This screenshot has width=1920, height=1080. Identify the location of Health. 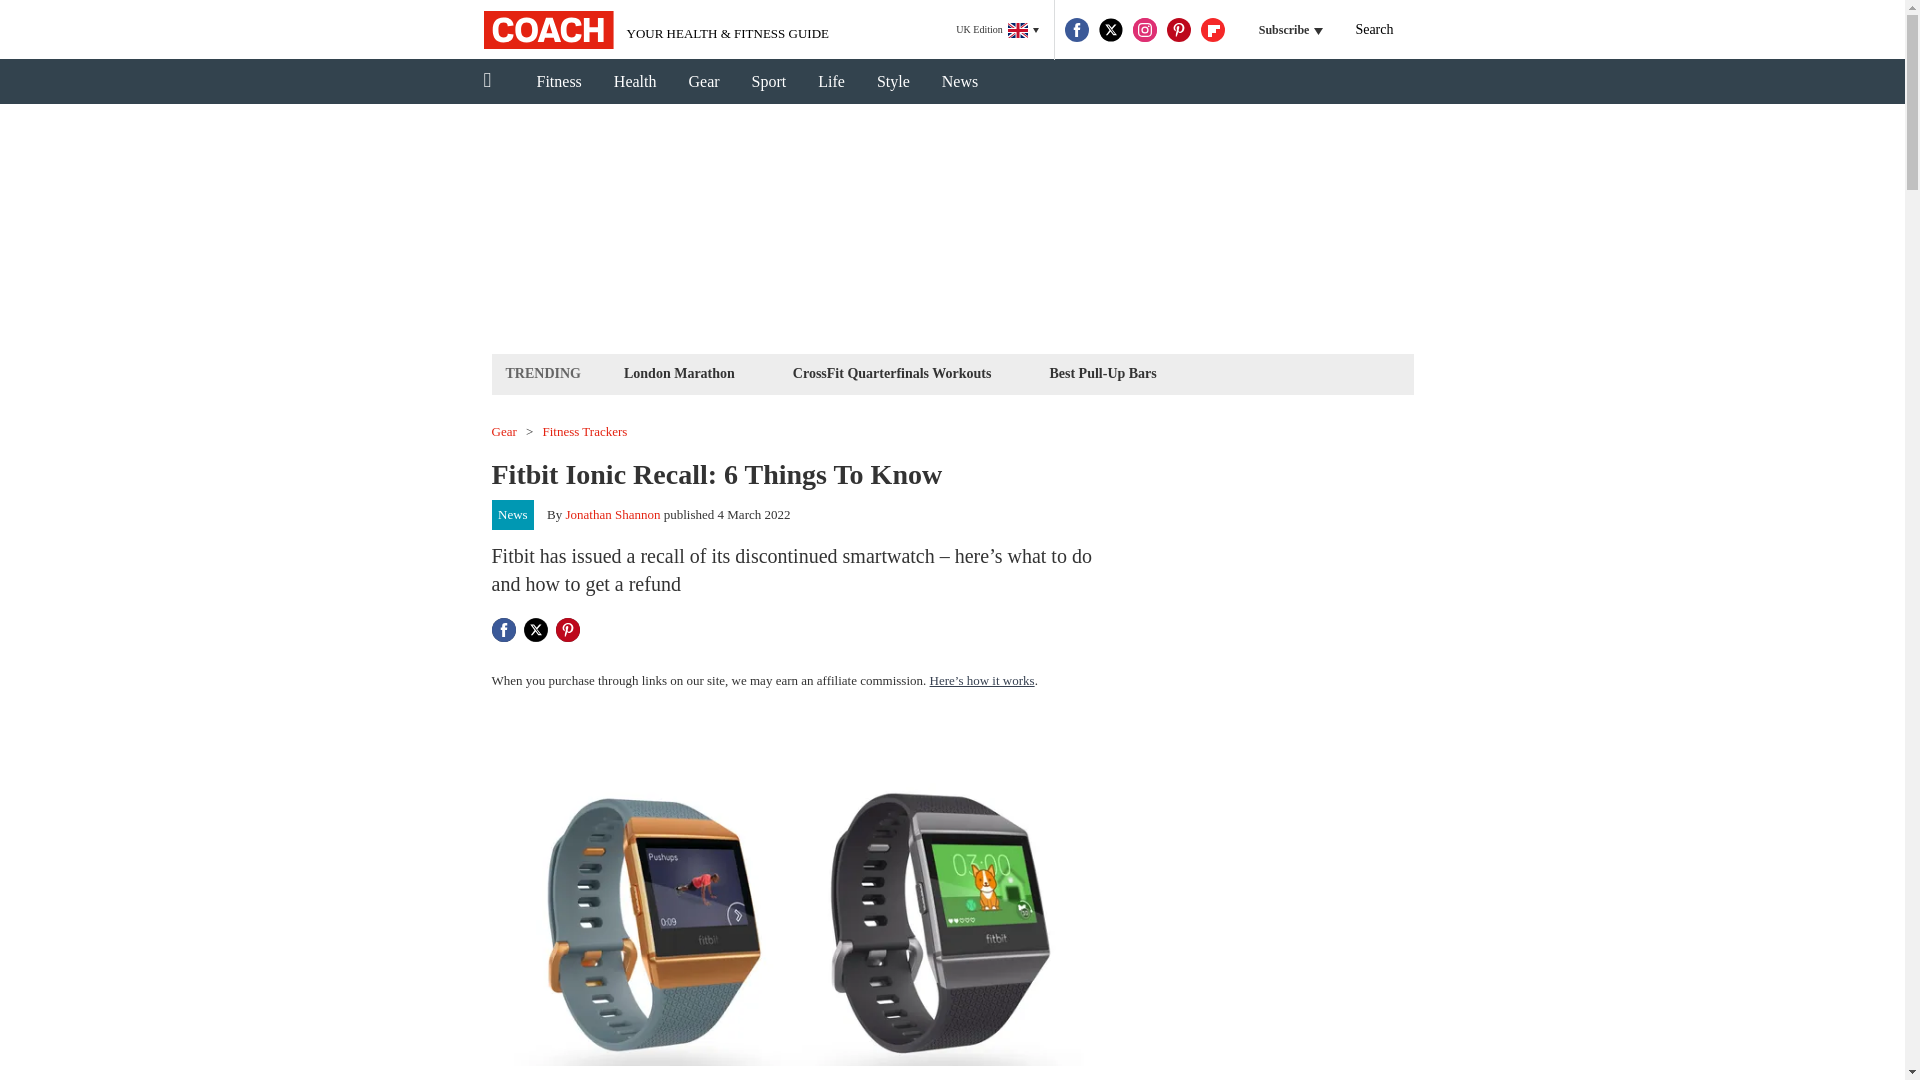
(635, 82).